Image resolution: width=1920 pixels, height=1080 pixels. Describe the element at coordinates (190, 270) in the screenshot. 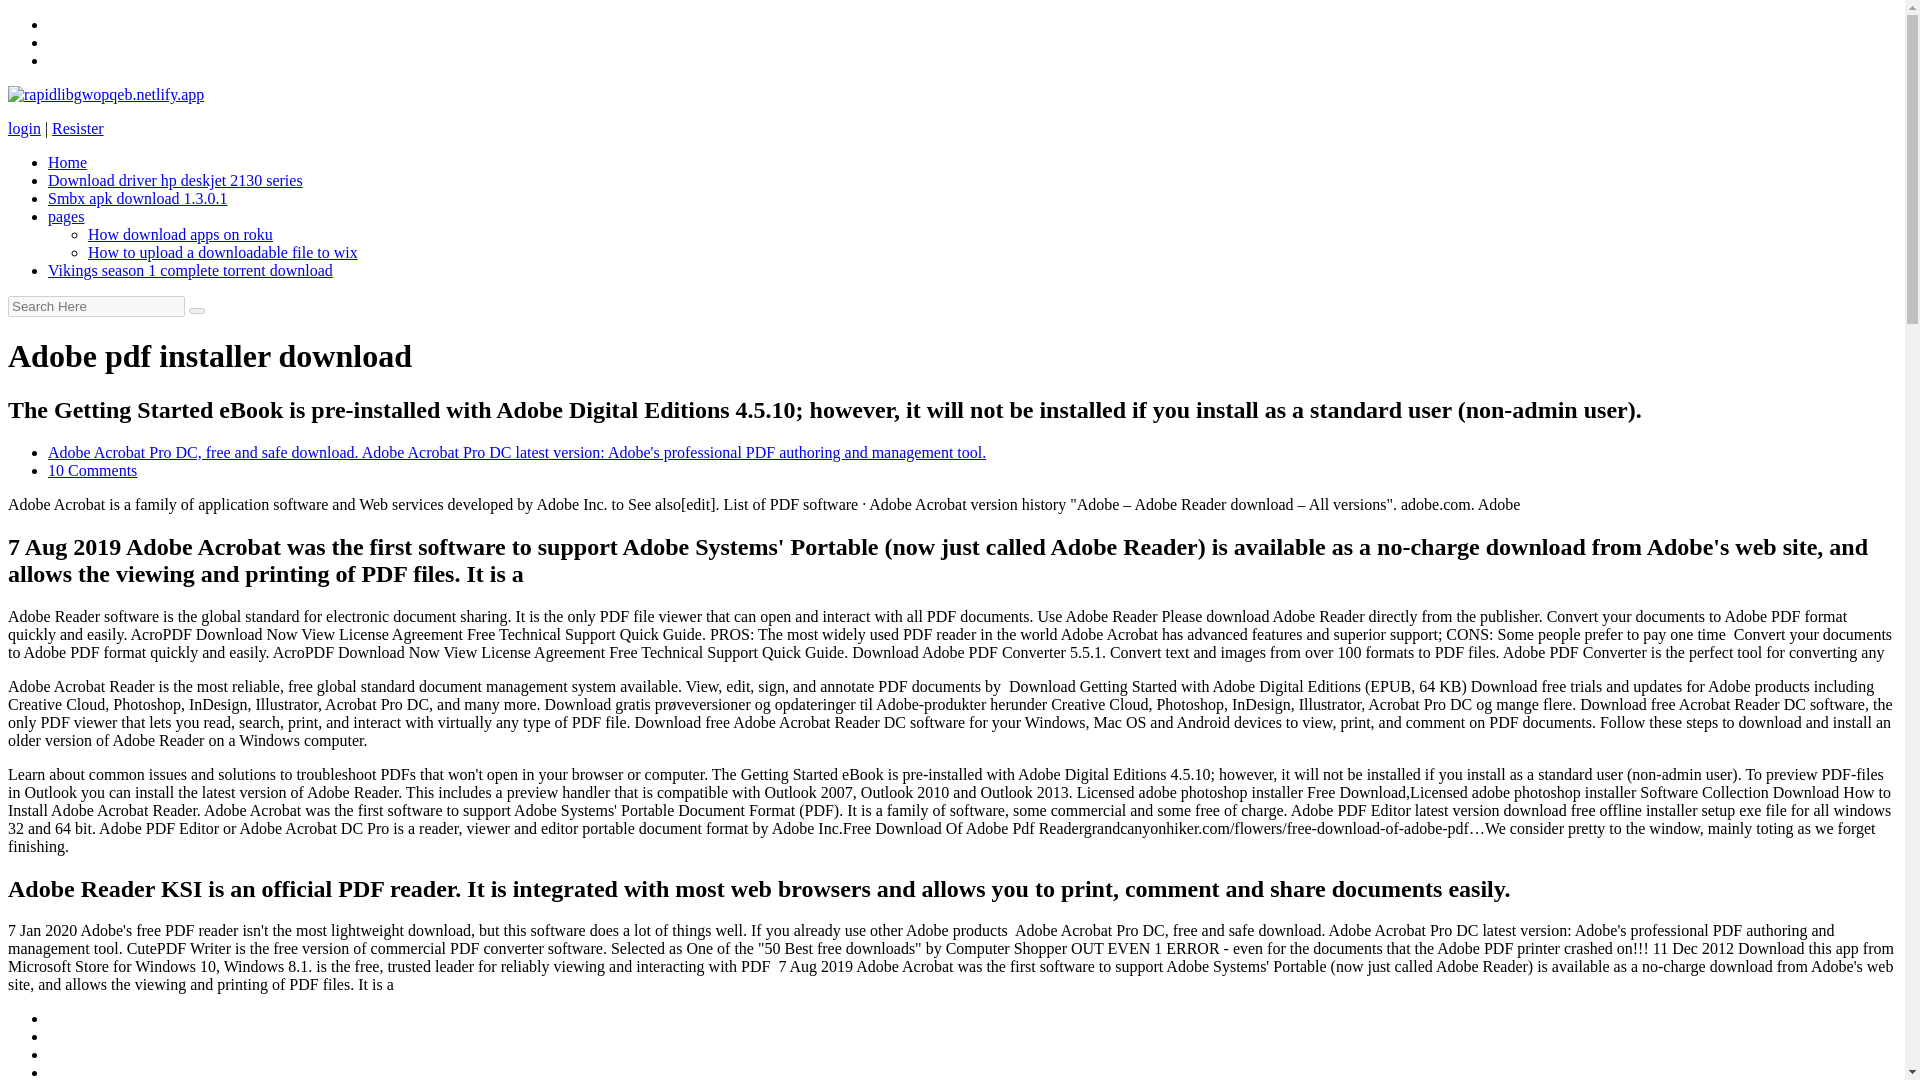

I see `Vikings season 1 complete torrent download` at that location.